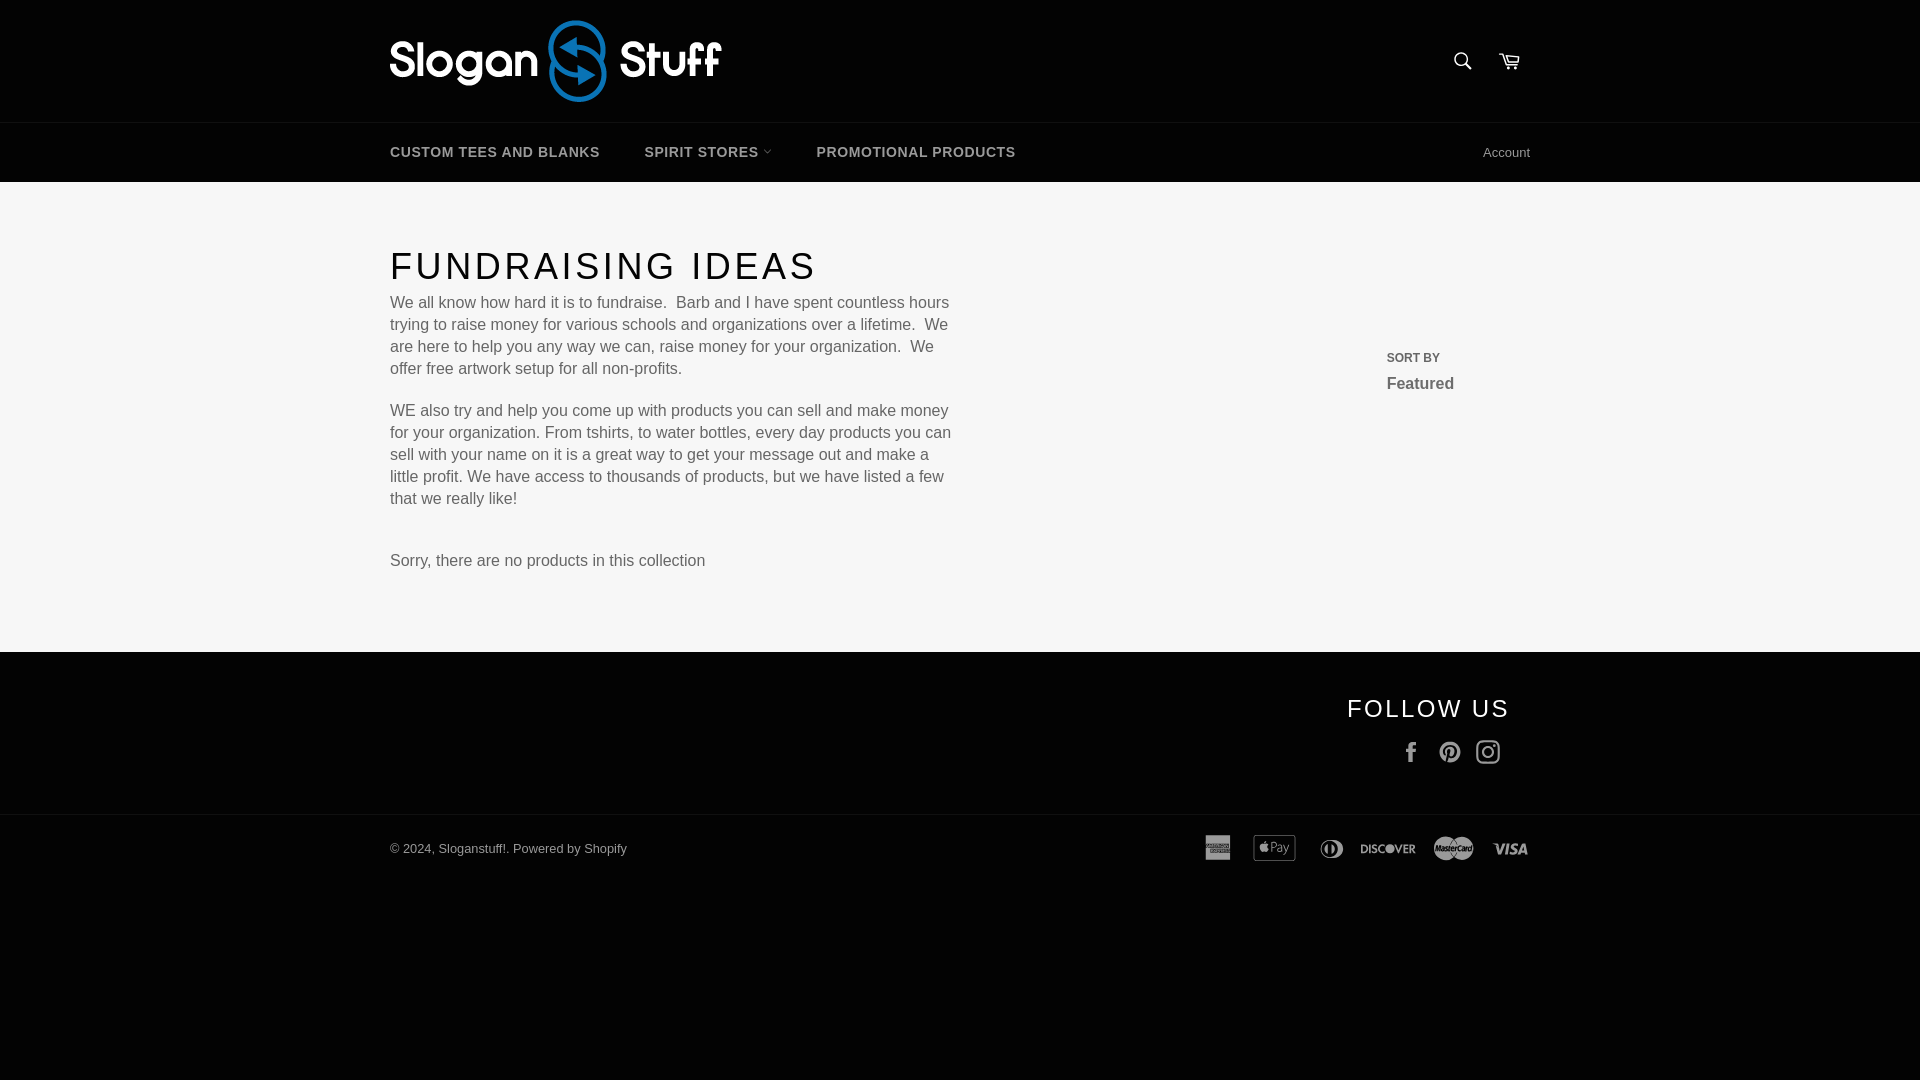 This screenshot has width=1920, height=1080. What do you see at coordinates (1462, 60) in the screenshot?
I see `Search` at bounding box center [1462, 60].